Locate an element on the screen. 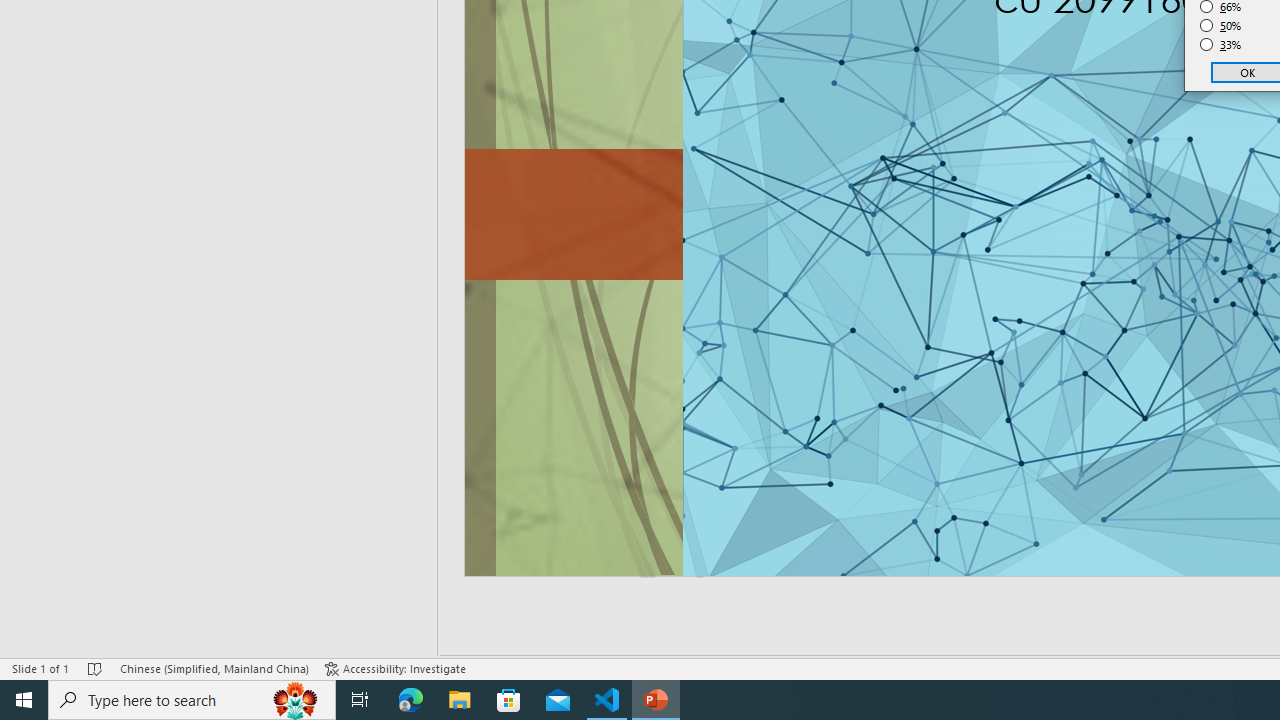 This screenshot has height=720, width=1280. Microsoft Edge is located at coordinates (411, 700).